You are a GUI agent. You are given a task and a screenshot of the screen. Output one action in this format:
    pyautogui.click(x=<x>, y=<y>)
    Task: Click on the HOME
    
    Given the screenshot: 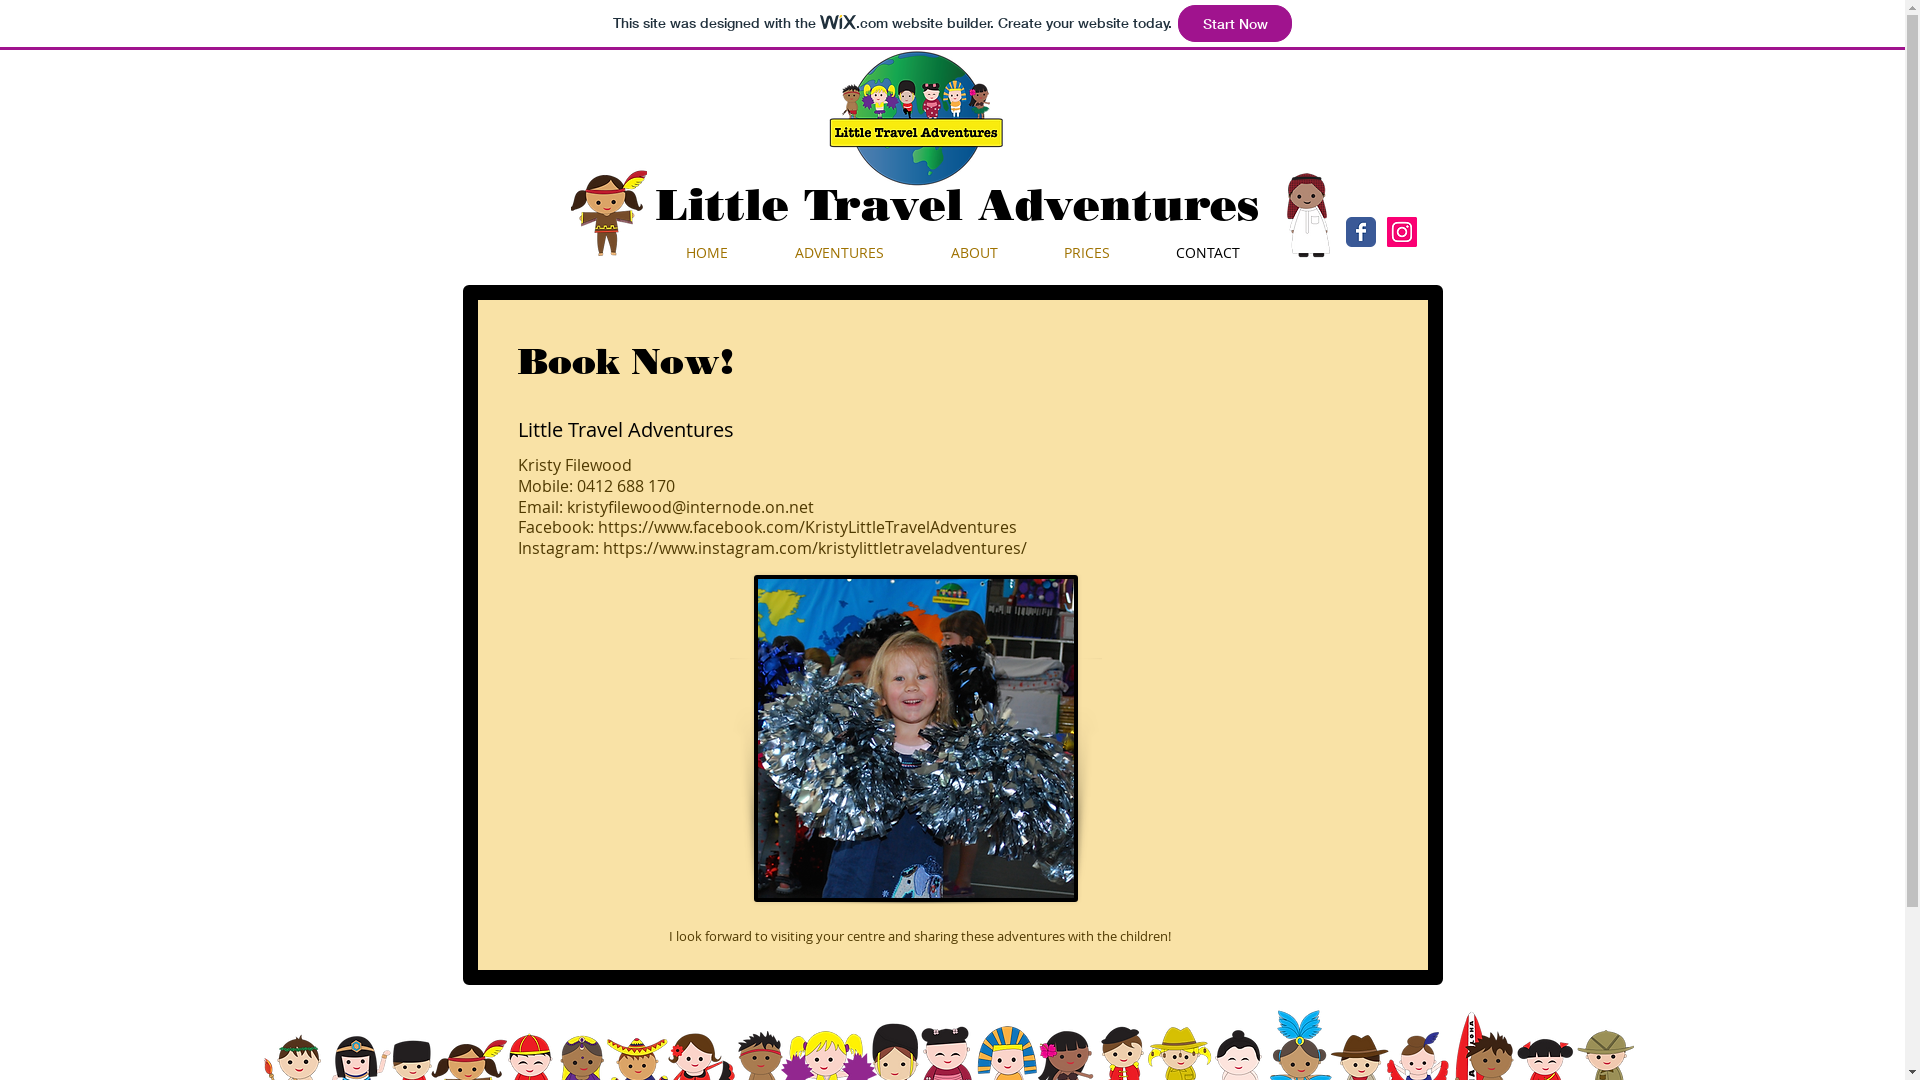 What is the action you would take?
    pyautogui.click(x=706, y=253)
    